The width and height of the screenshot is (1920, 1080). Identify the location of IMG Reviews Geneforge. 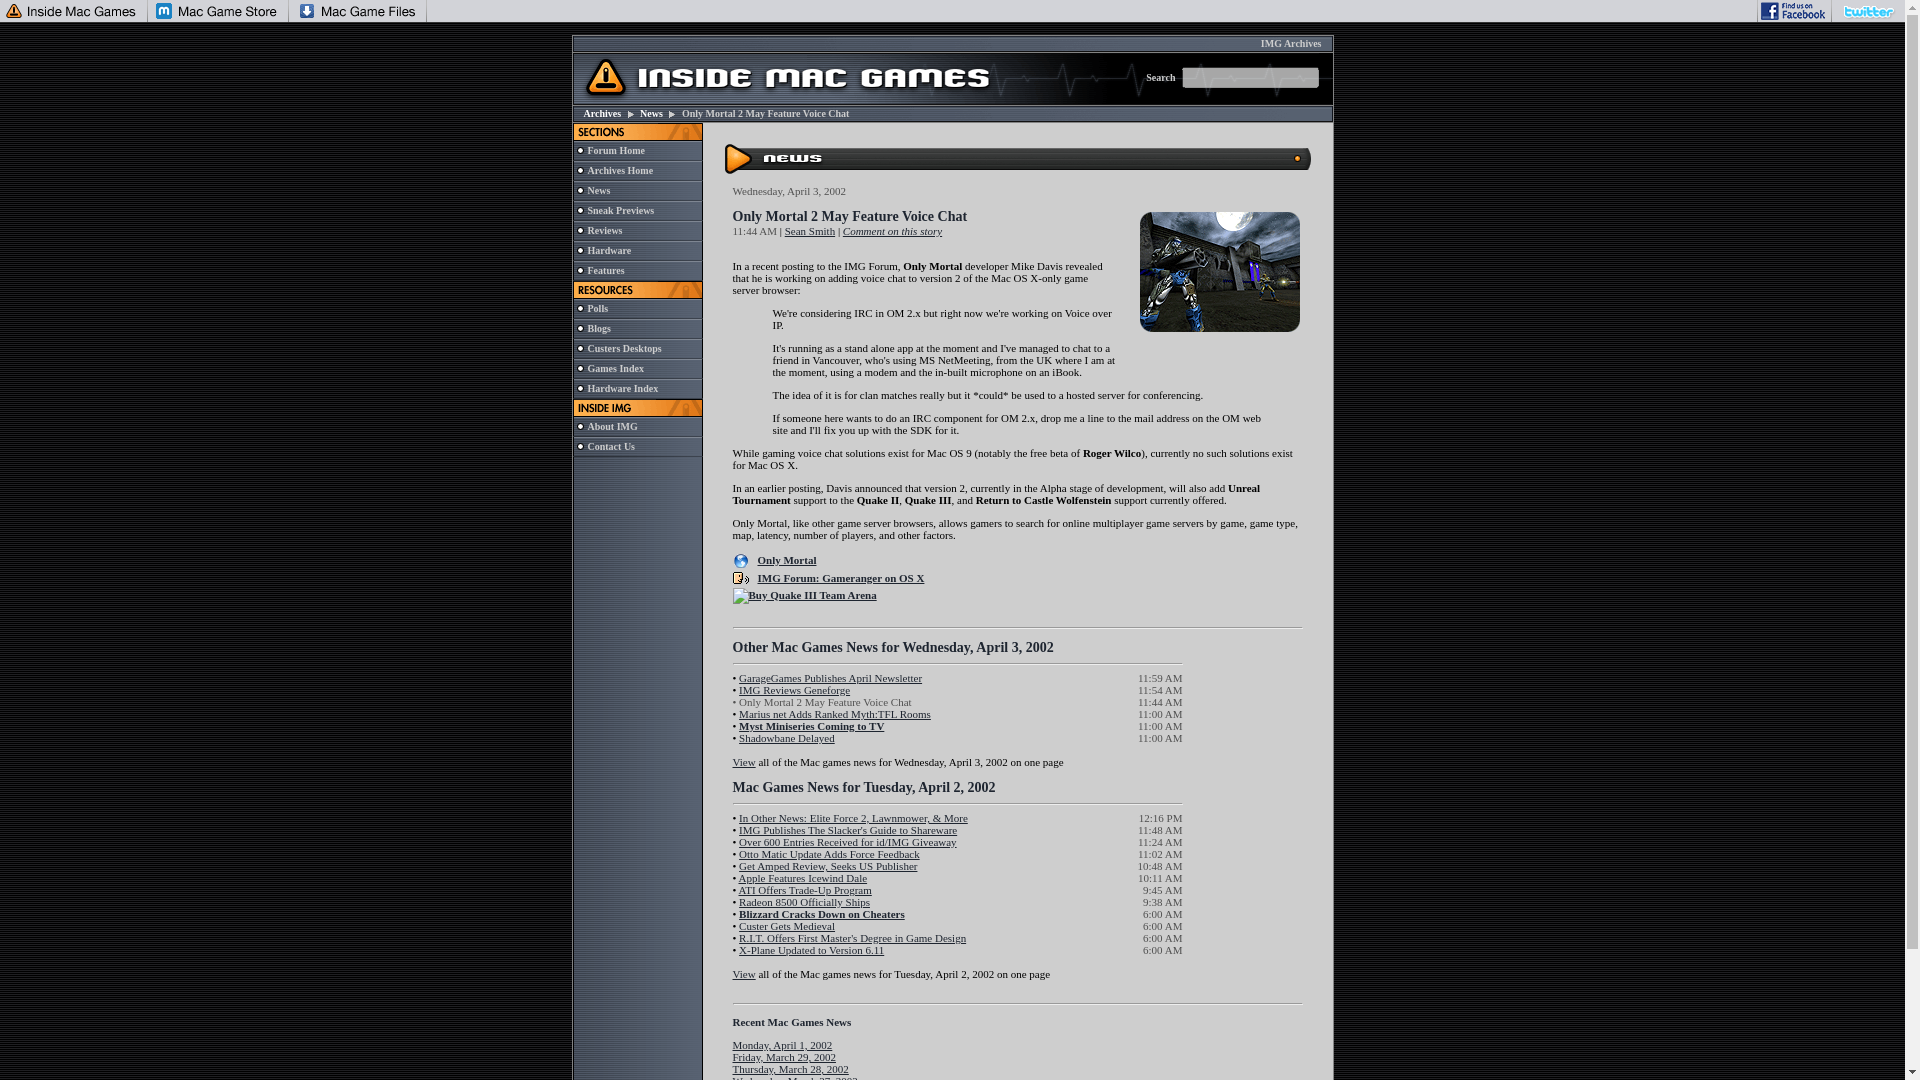
(794, 689).